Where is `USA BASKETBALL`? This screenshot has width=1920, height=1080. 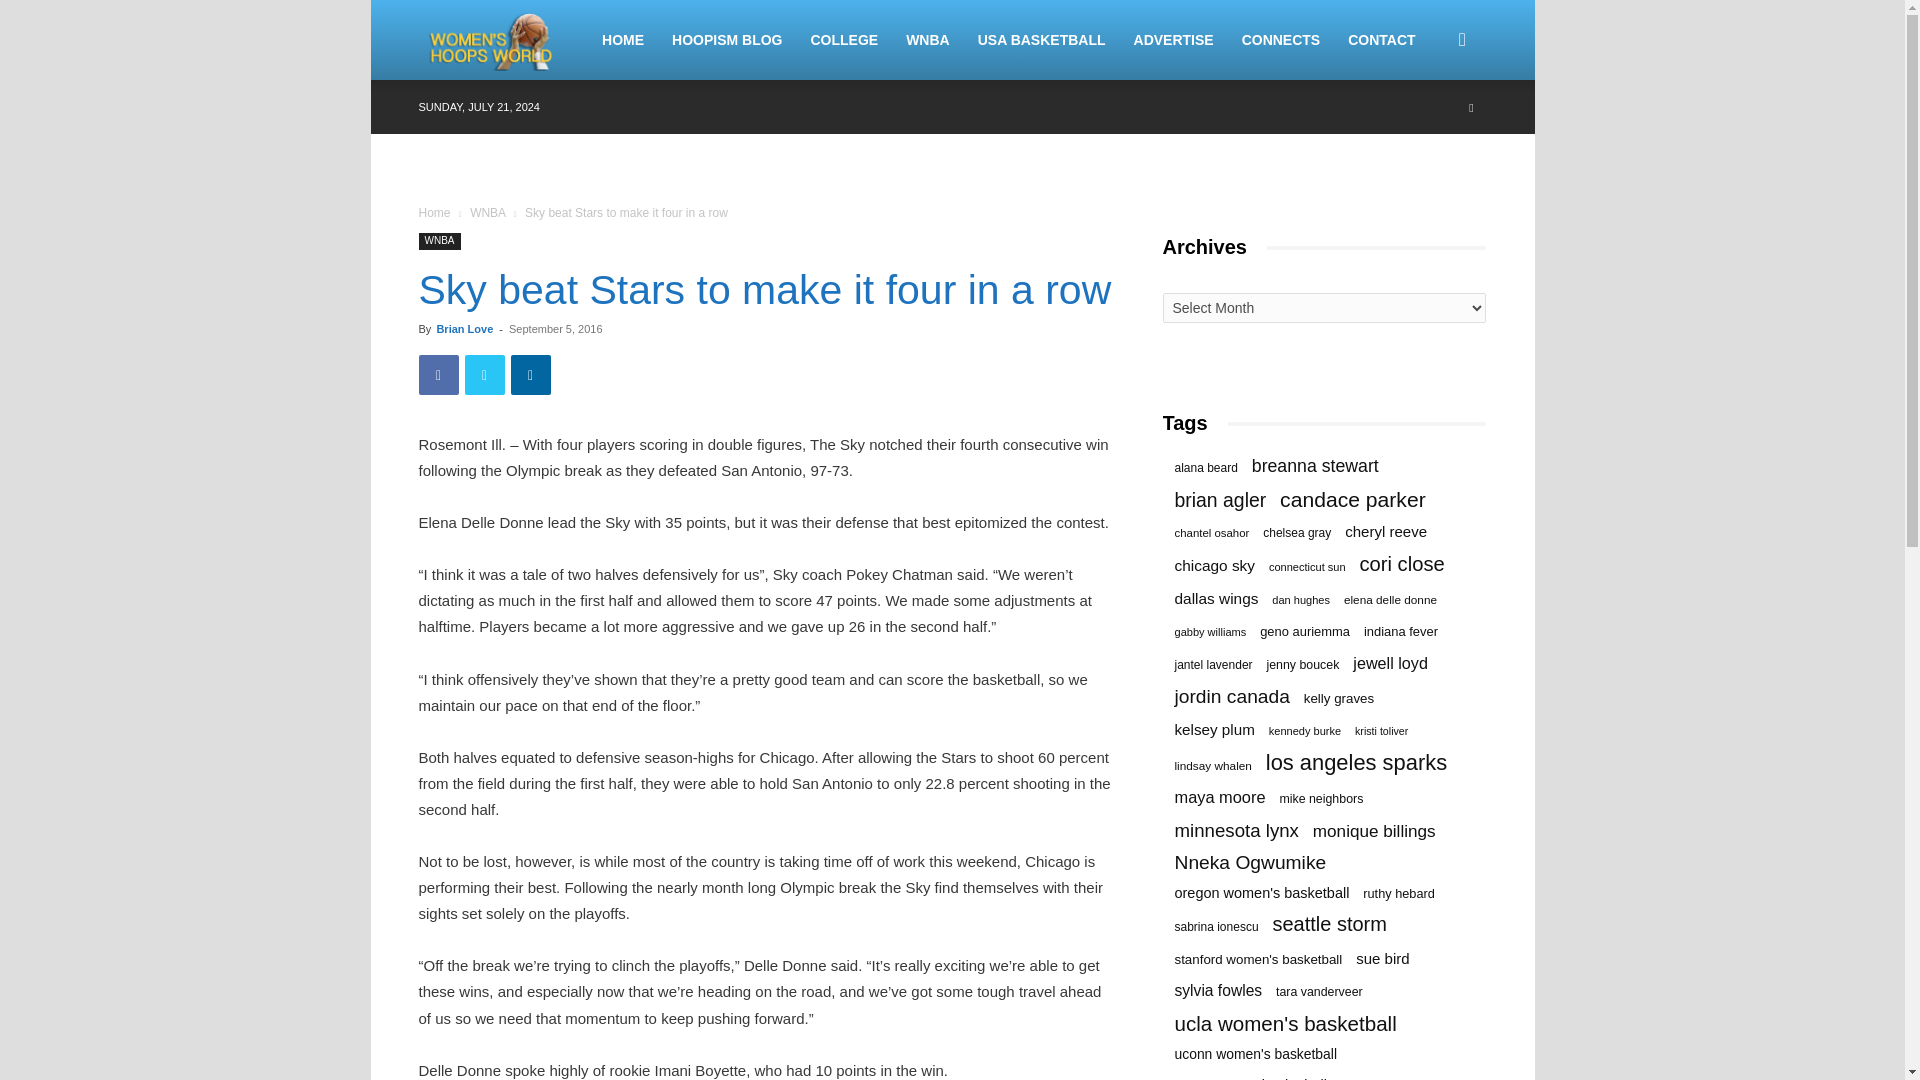
USA BASKETBALL is located at coordinates (1041, 40).